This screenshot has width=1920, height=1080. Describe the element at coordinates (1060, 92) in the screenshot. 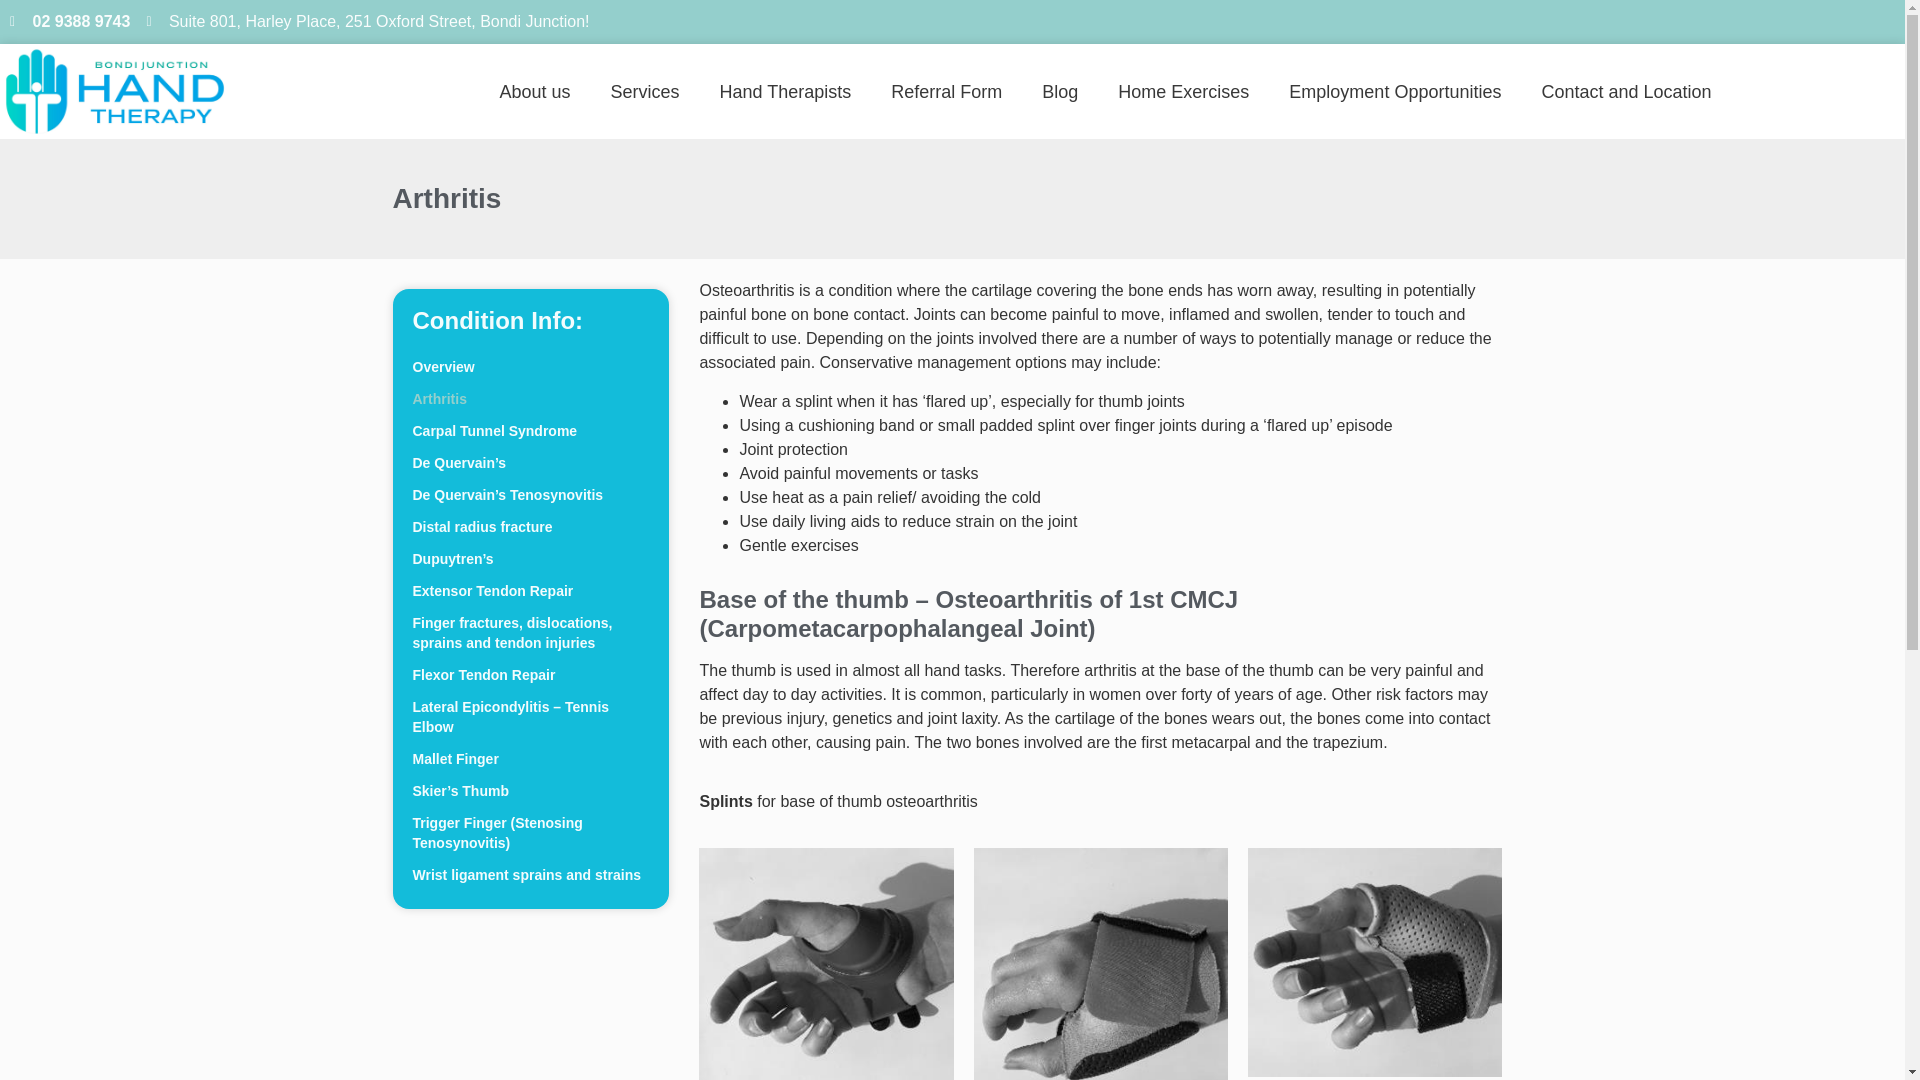

I see `Blog` at that location.